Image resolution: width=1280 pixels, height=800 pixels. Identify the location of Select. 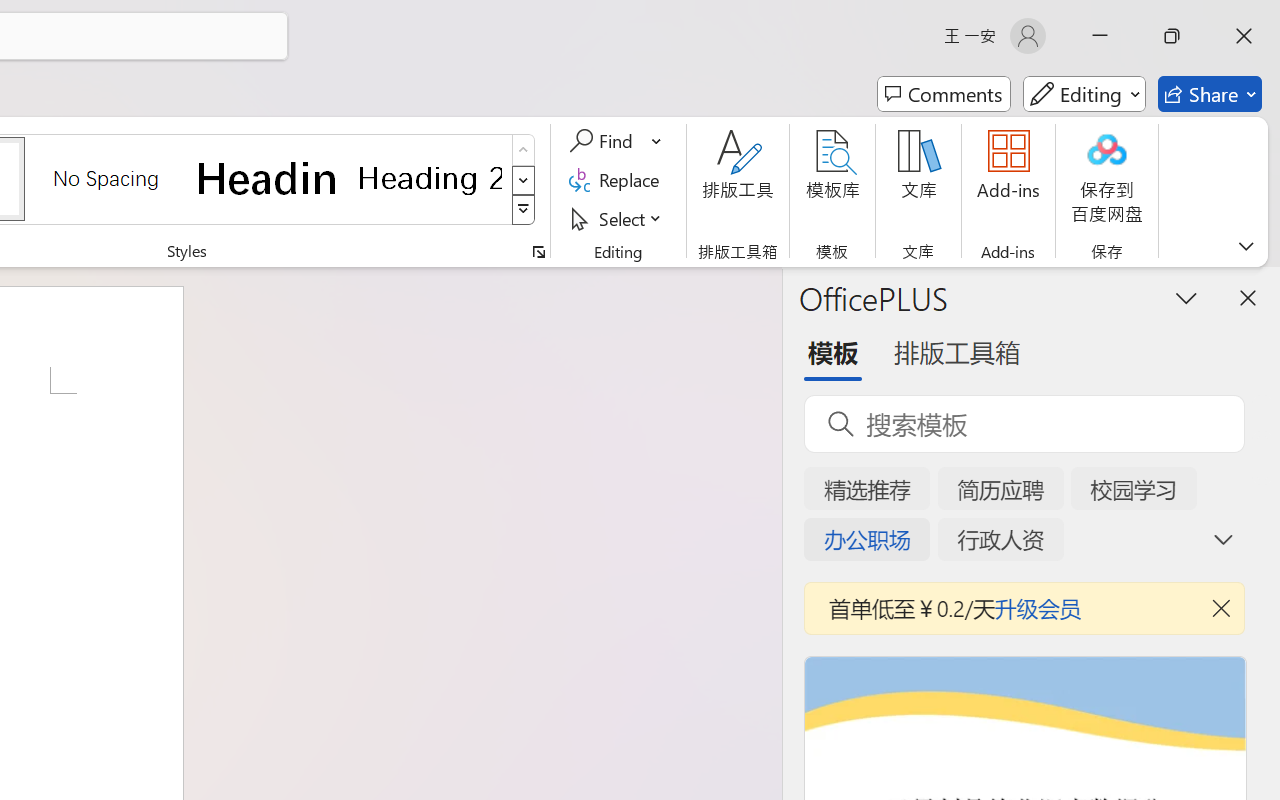
(618, 218).